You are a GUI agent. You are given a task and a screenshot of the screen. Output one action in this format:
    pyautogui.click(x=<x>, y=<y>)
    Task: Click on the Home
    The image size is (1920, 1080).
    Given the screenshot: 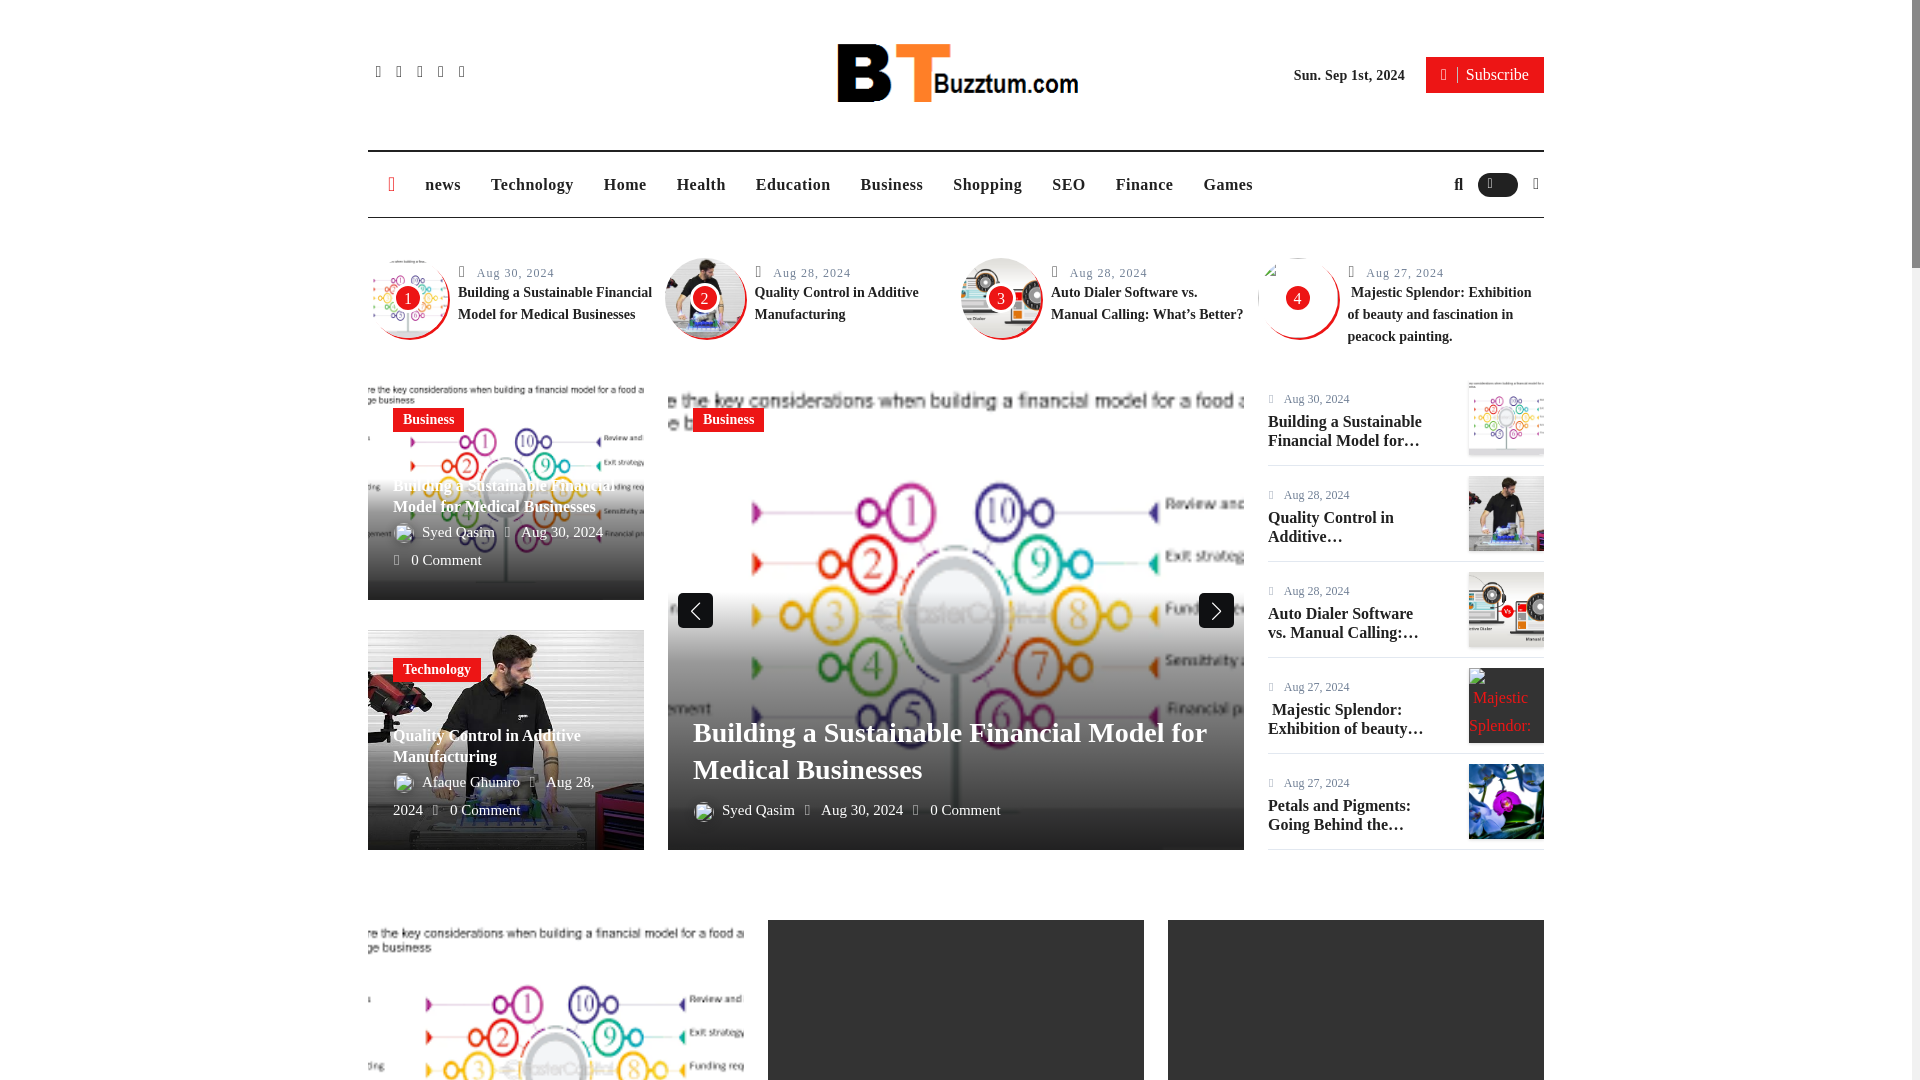 What is the action you would take?
    pyautogui.click(x=626, y=184)
    